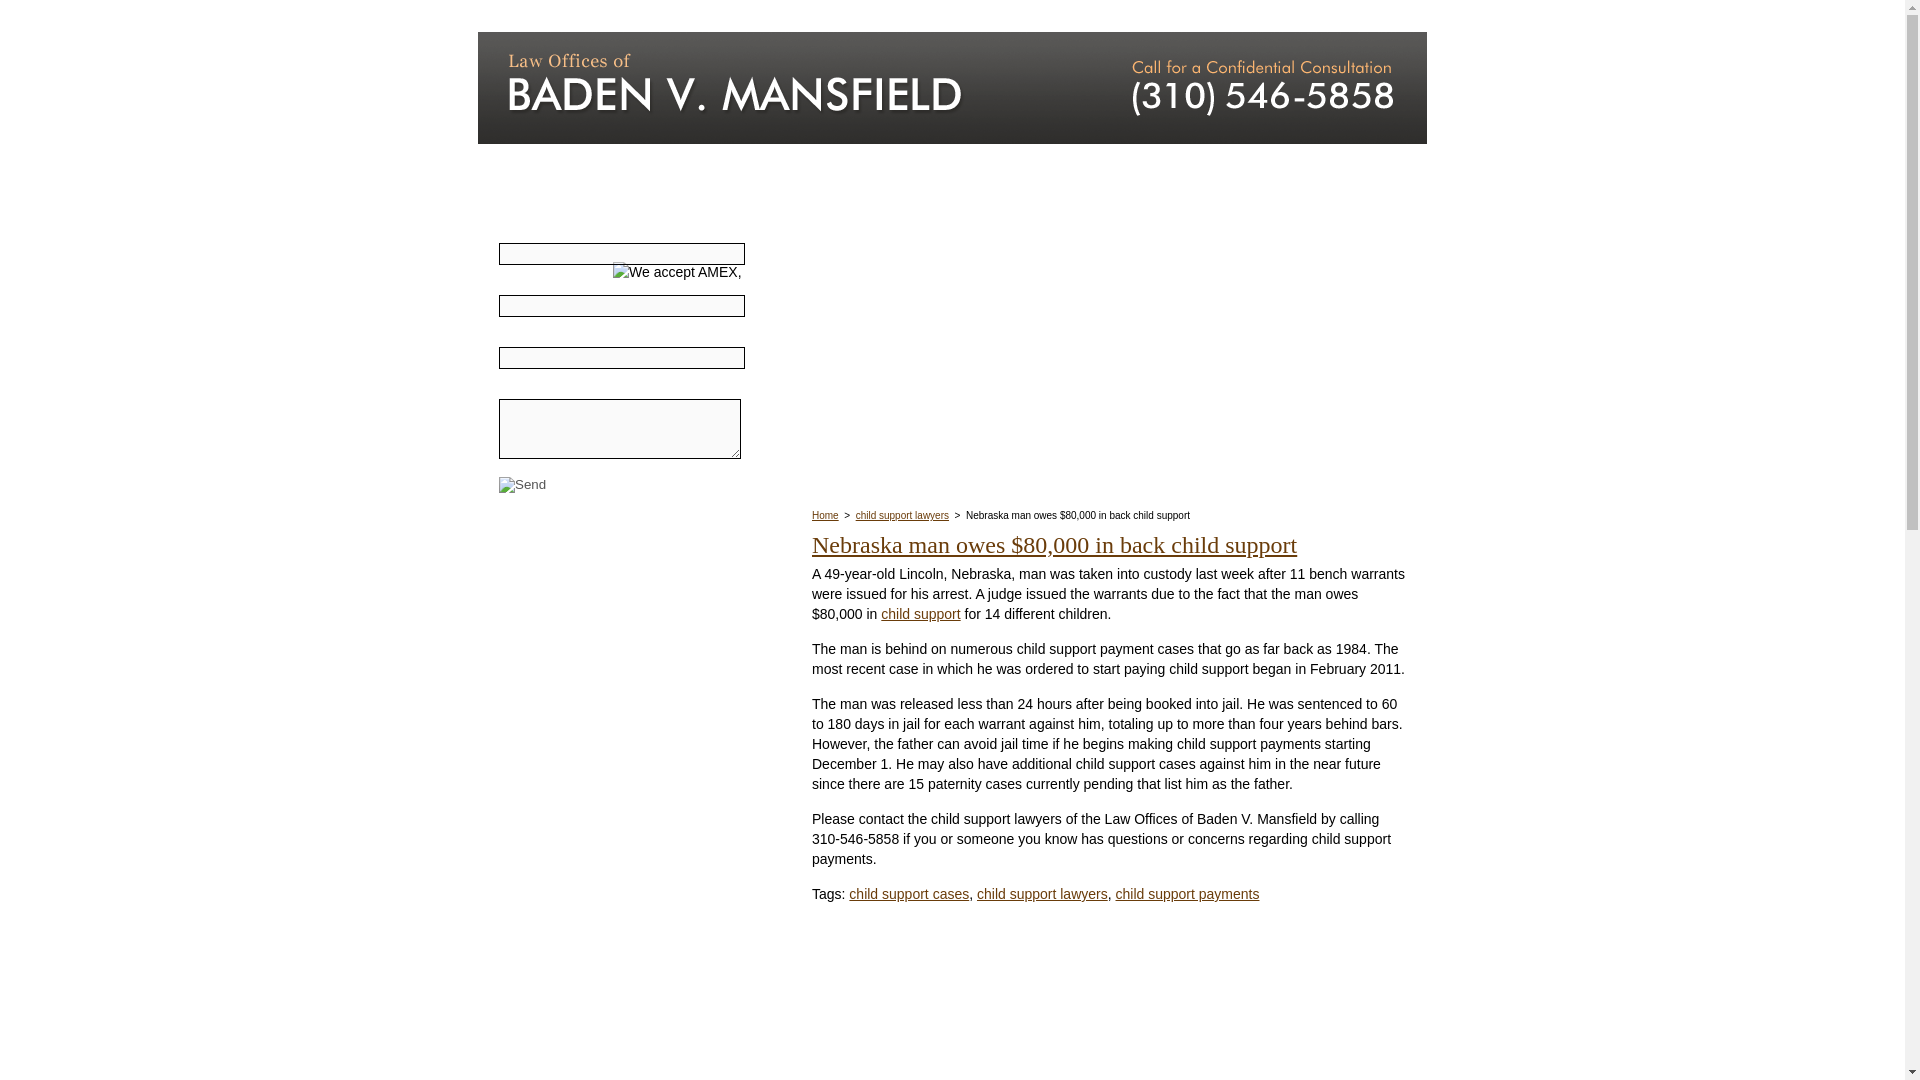 Image resolution: width=1920 pixels, height=1080 pixels. What do you see at coordinates (1042, 893) in the screenshot?
I see `child support lawyers` at bounding box center [1042, 893].